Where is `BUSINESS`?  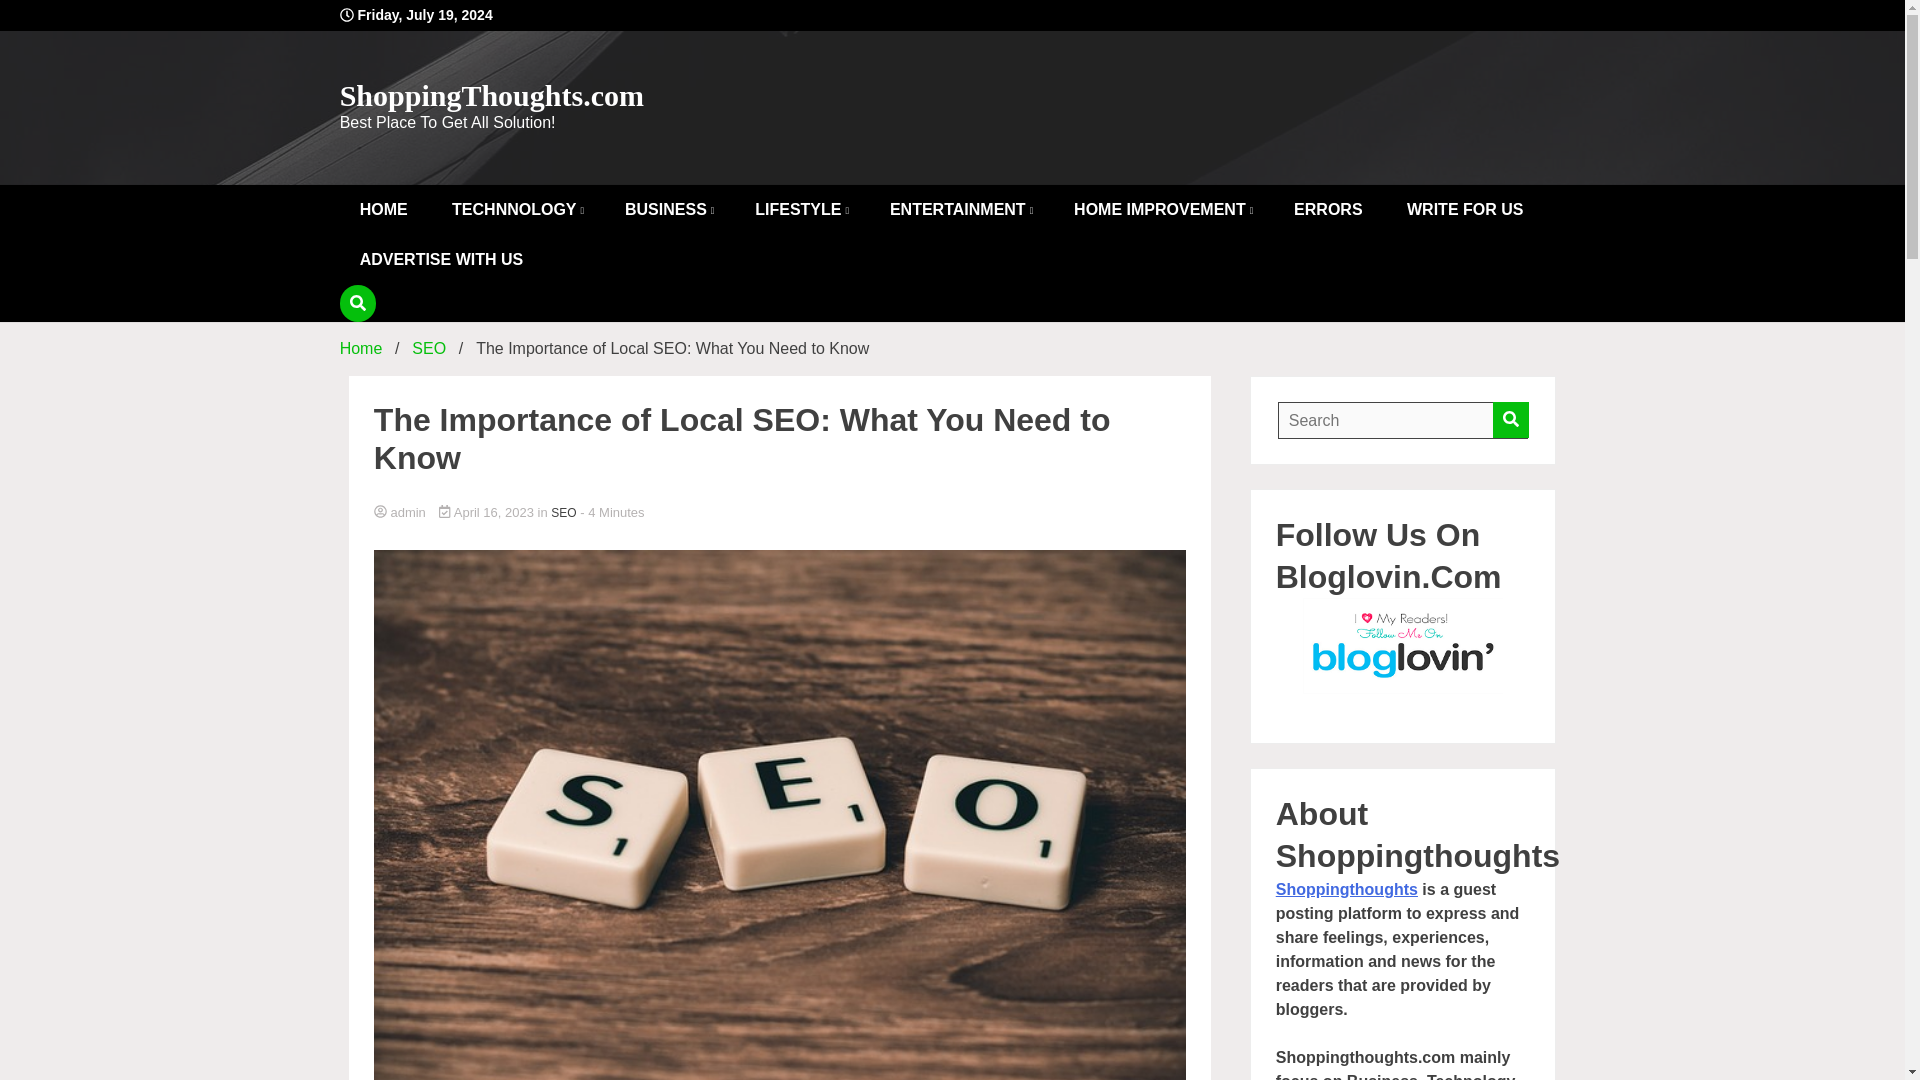 BUSINESS is located at coordinates (668, 210).